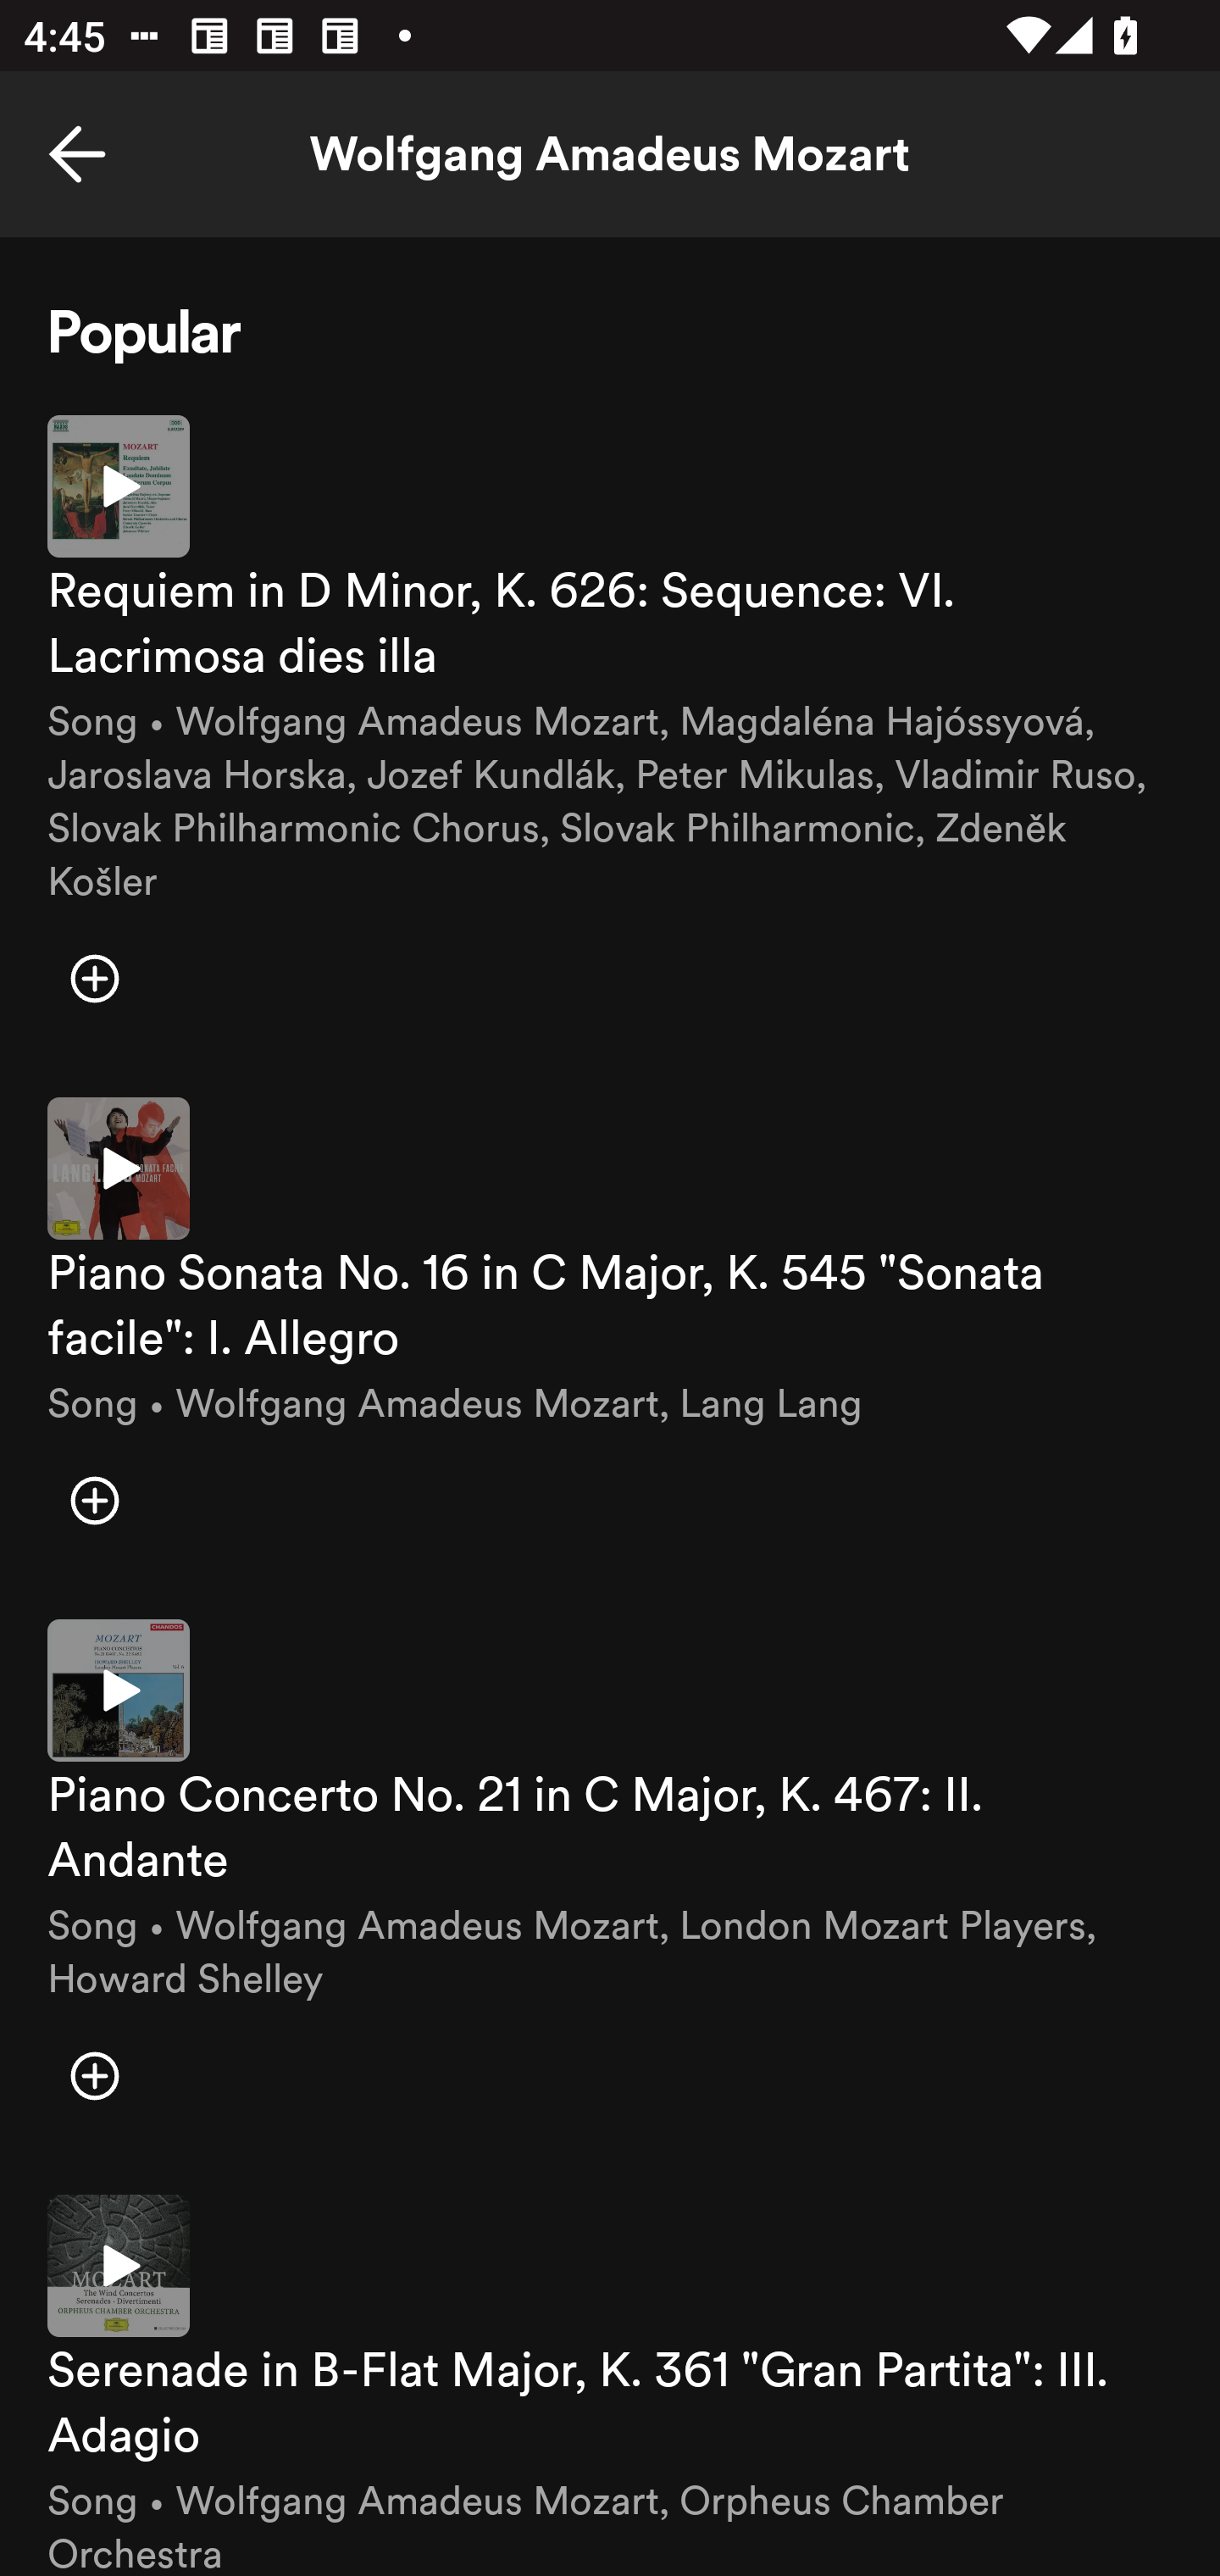  Describe the element at coordinates (77, 154) in the screenshot. I see `Back` at that location.